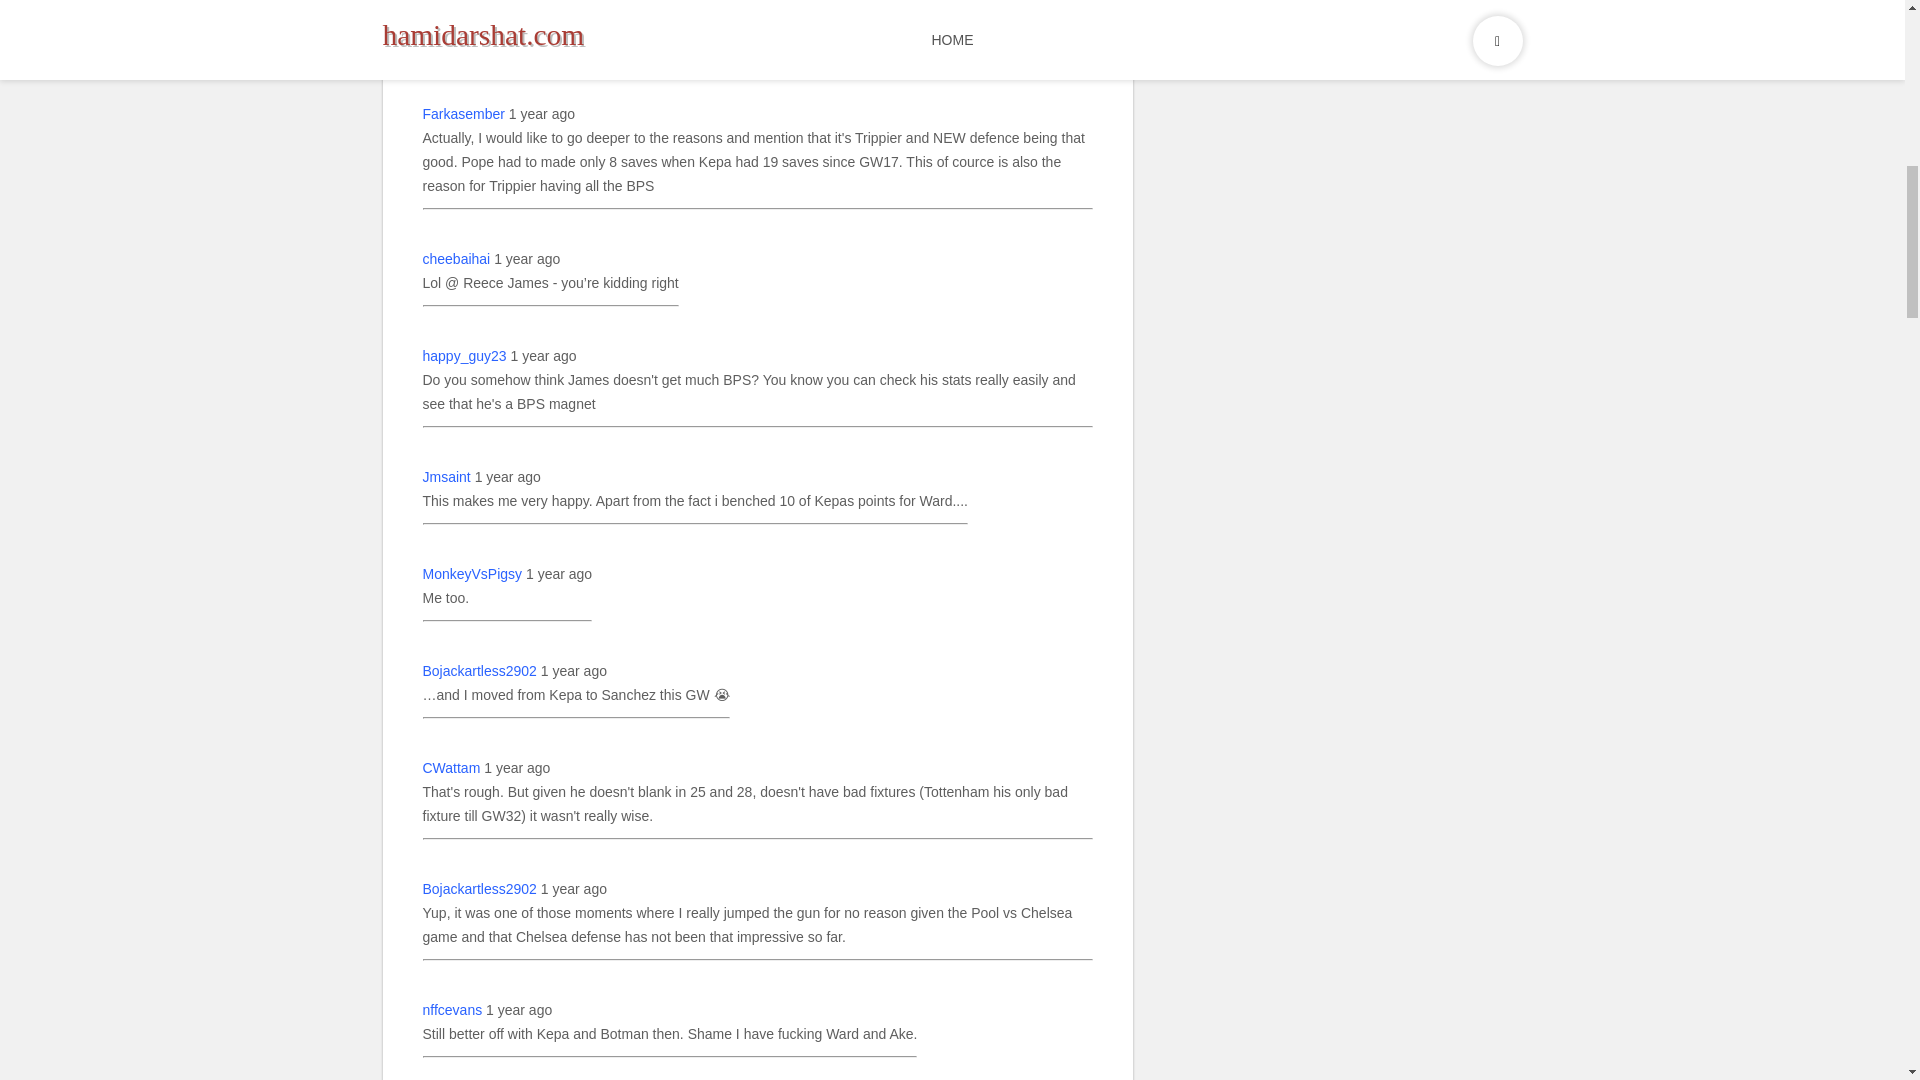 The image size is (1920, 1080). I want to click on Farkasember, so click(462, 114).